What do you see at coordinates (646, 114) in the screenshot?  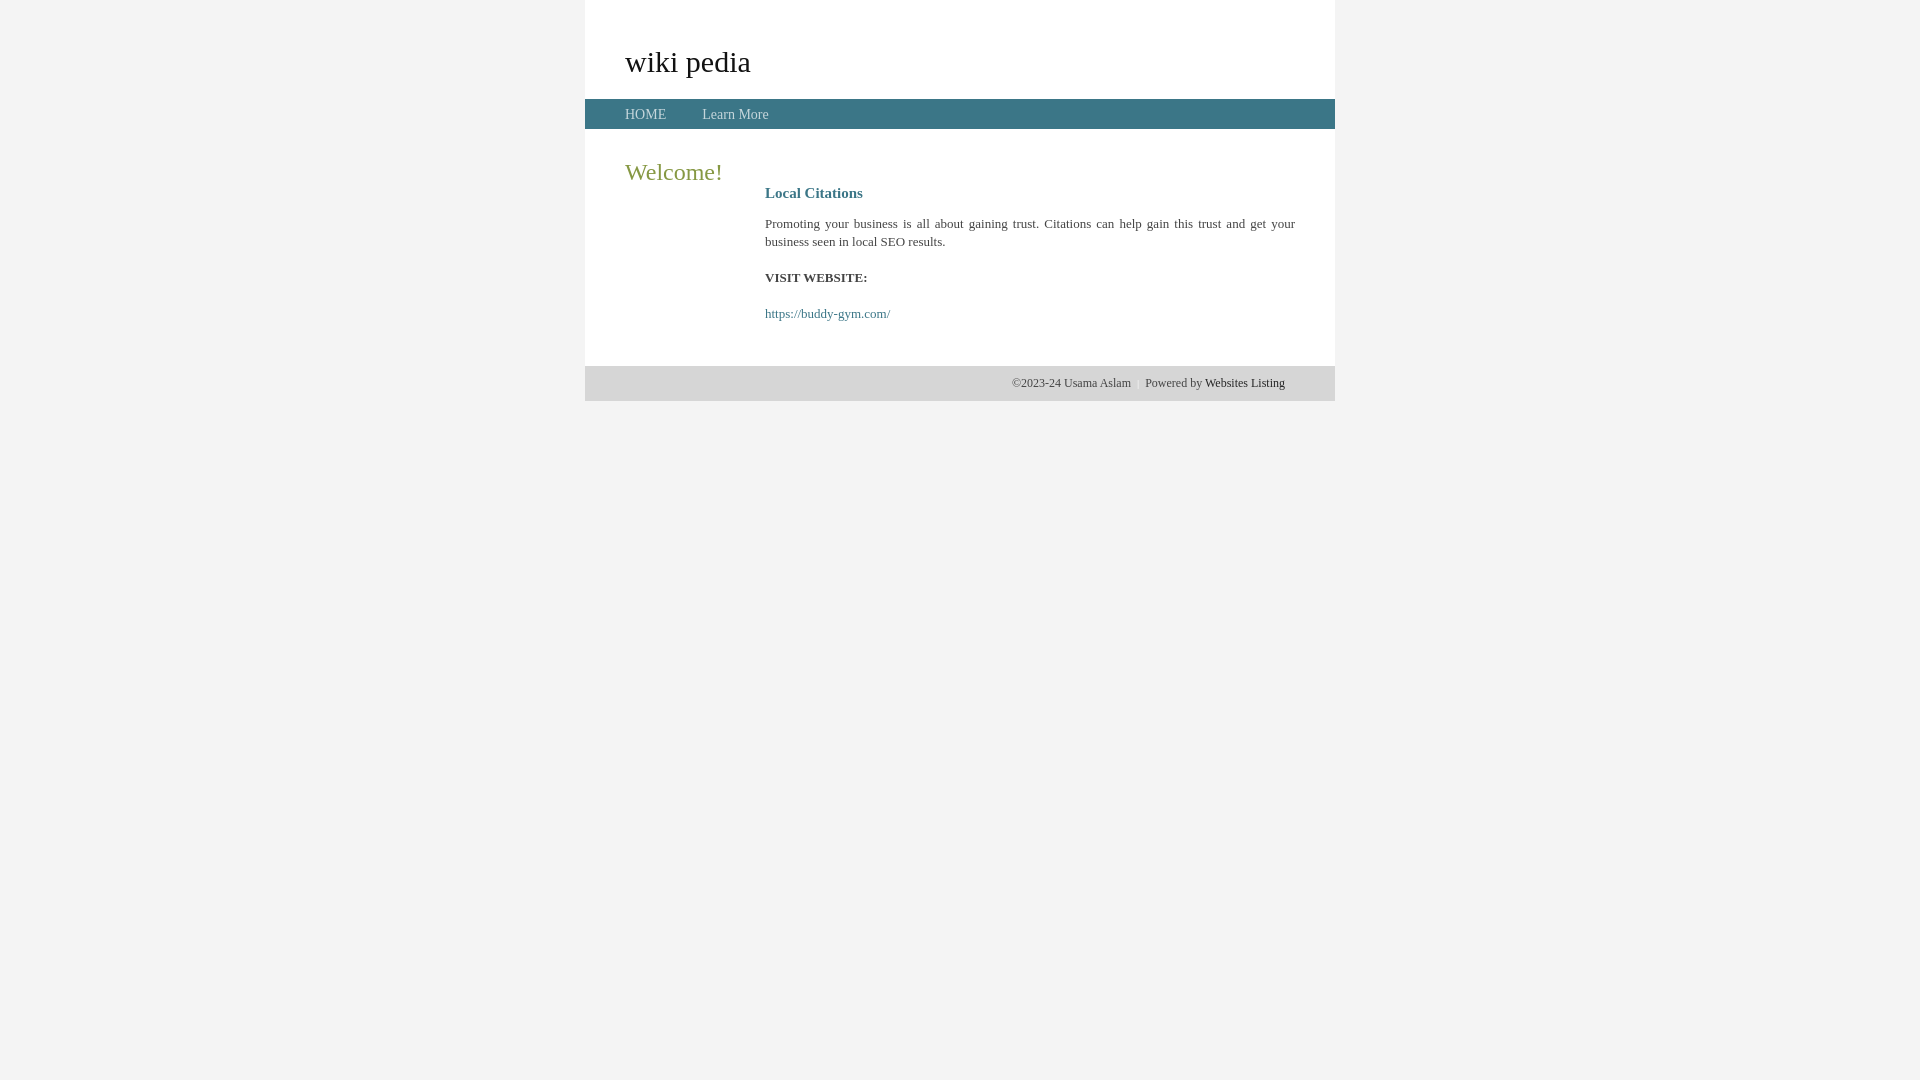 I see `HOME` at bounding box center [646, 114].